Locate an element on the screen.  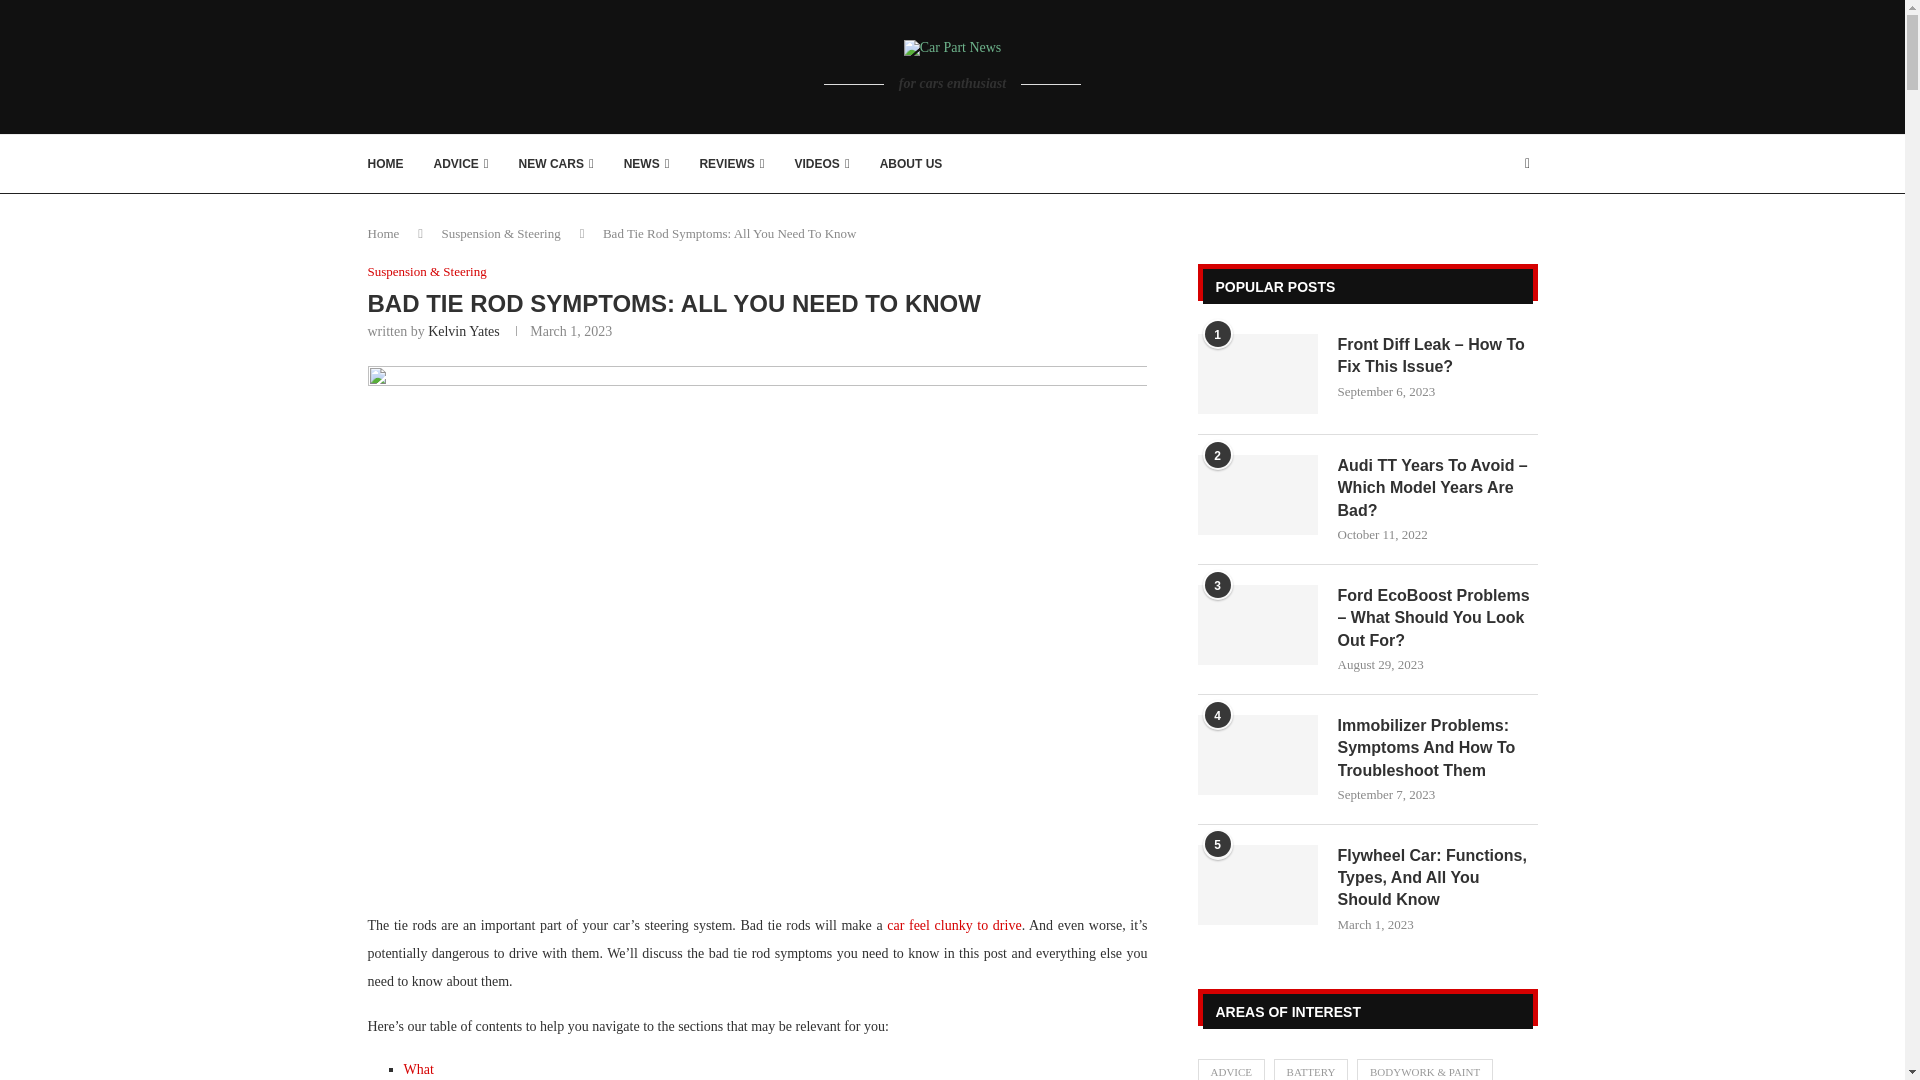
ADVICE is located at coordinates (461, 164).